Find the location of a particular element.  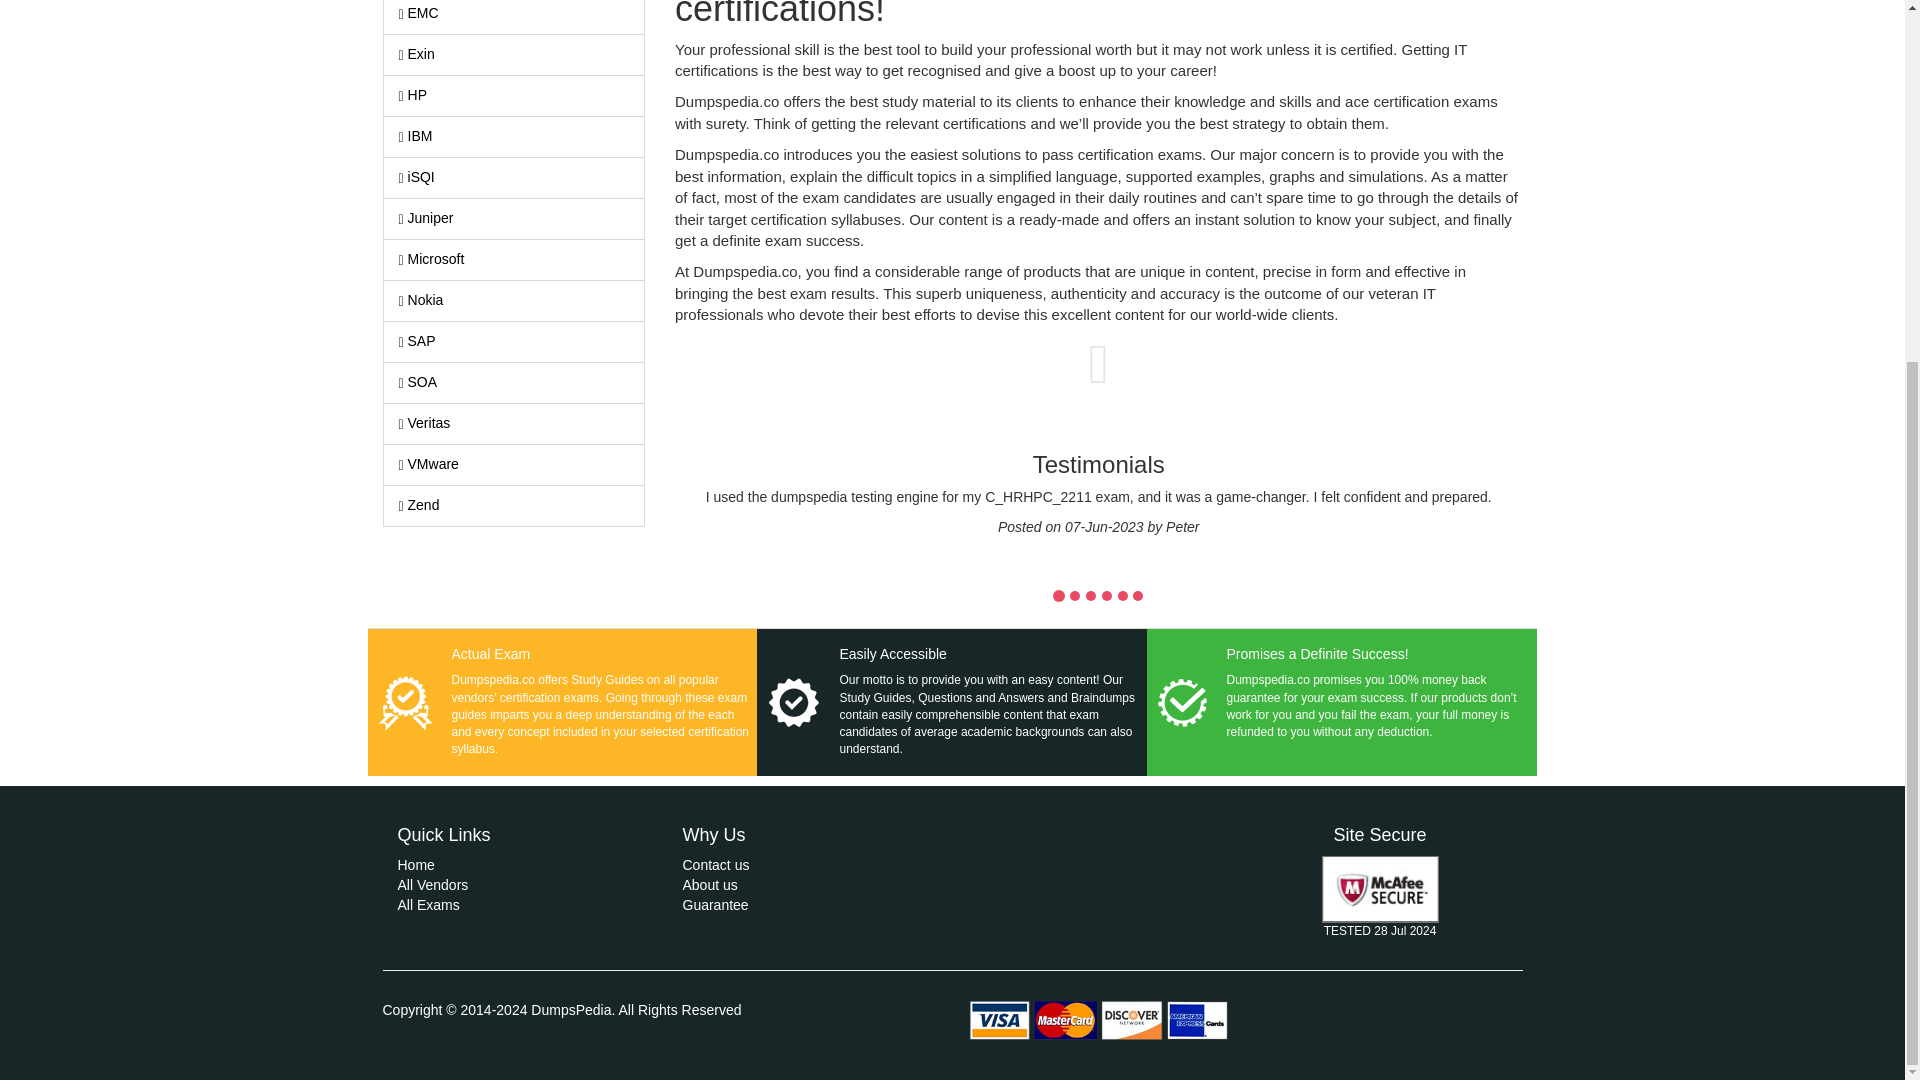

Juniper is located at coordinates (514, 218).